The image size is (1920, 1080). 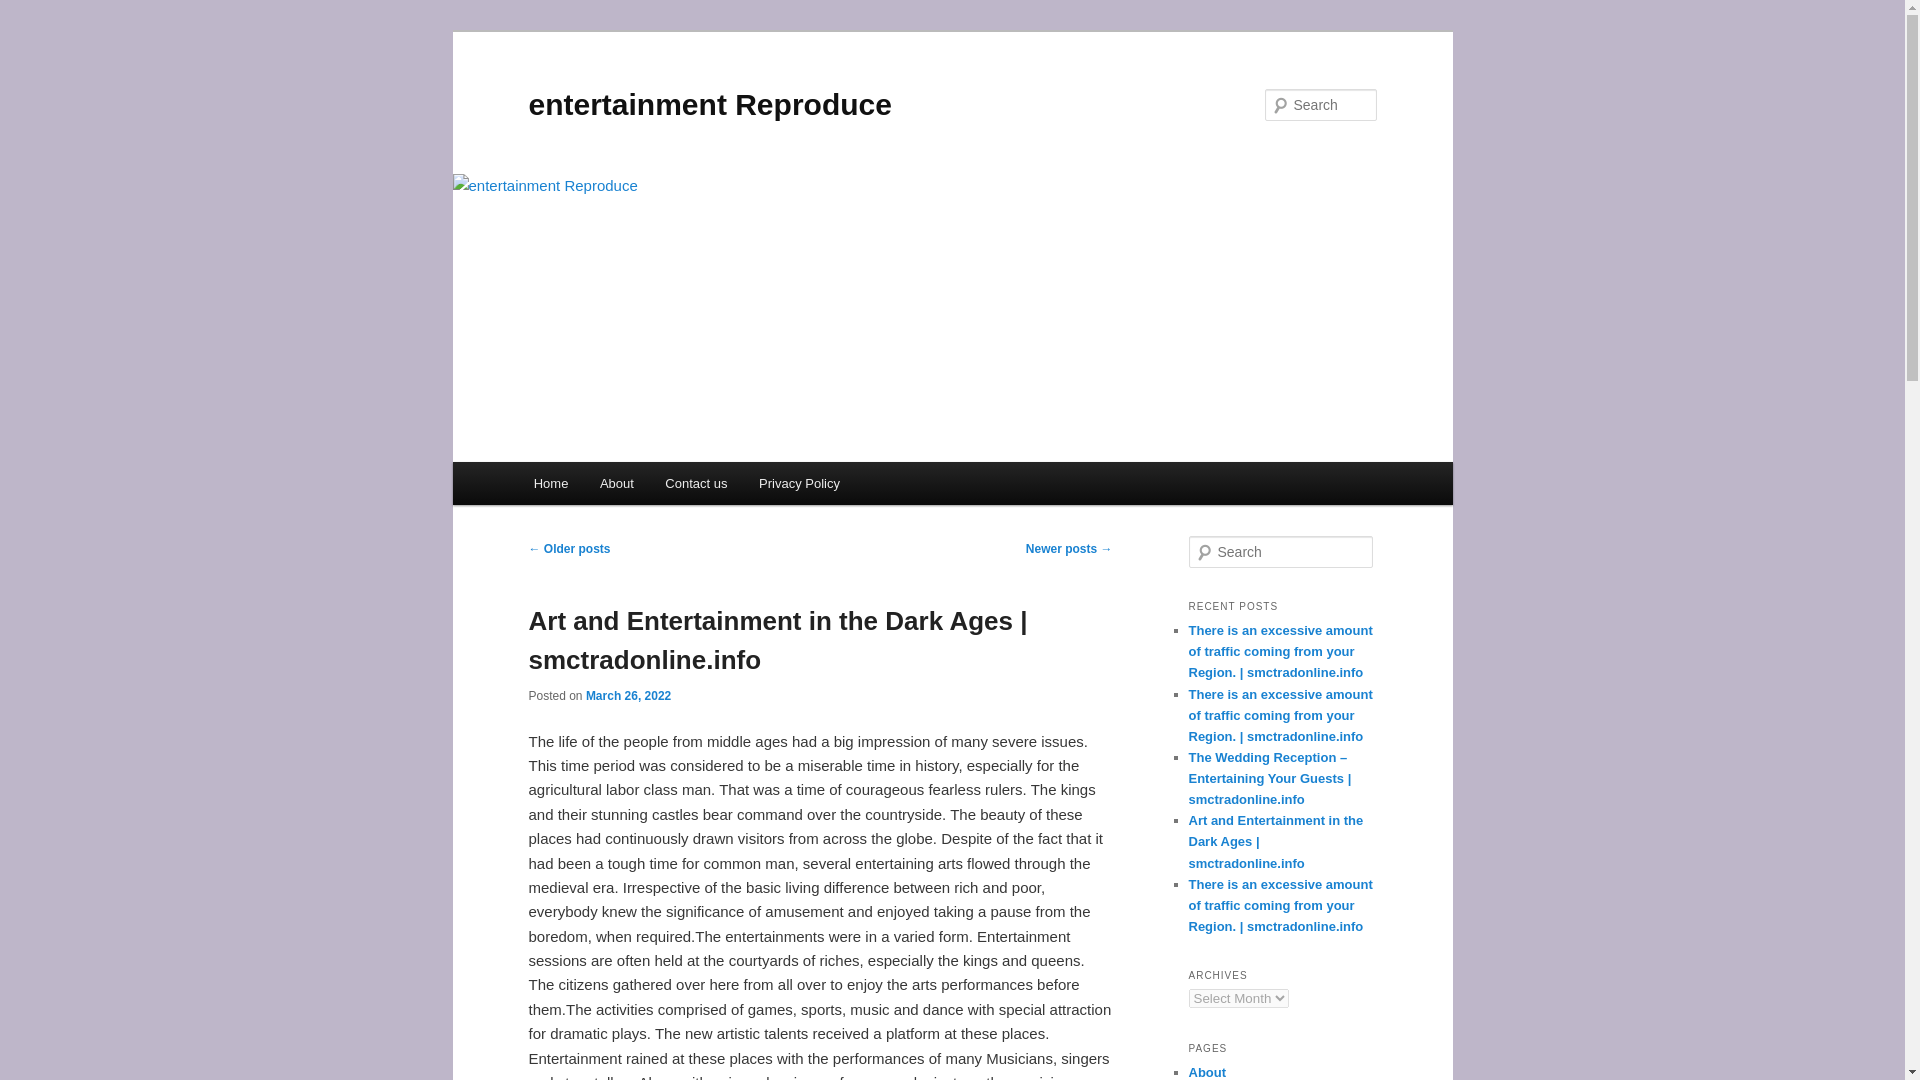 I want to click on About, so click(x=616, y=484).